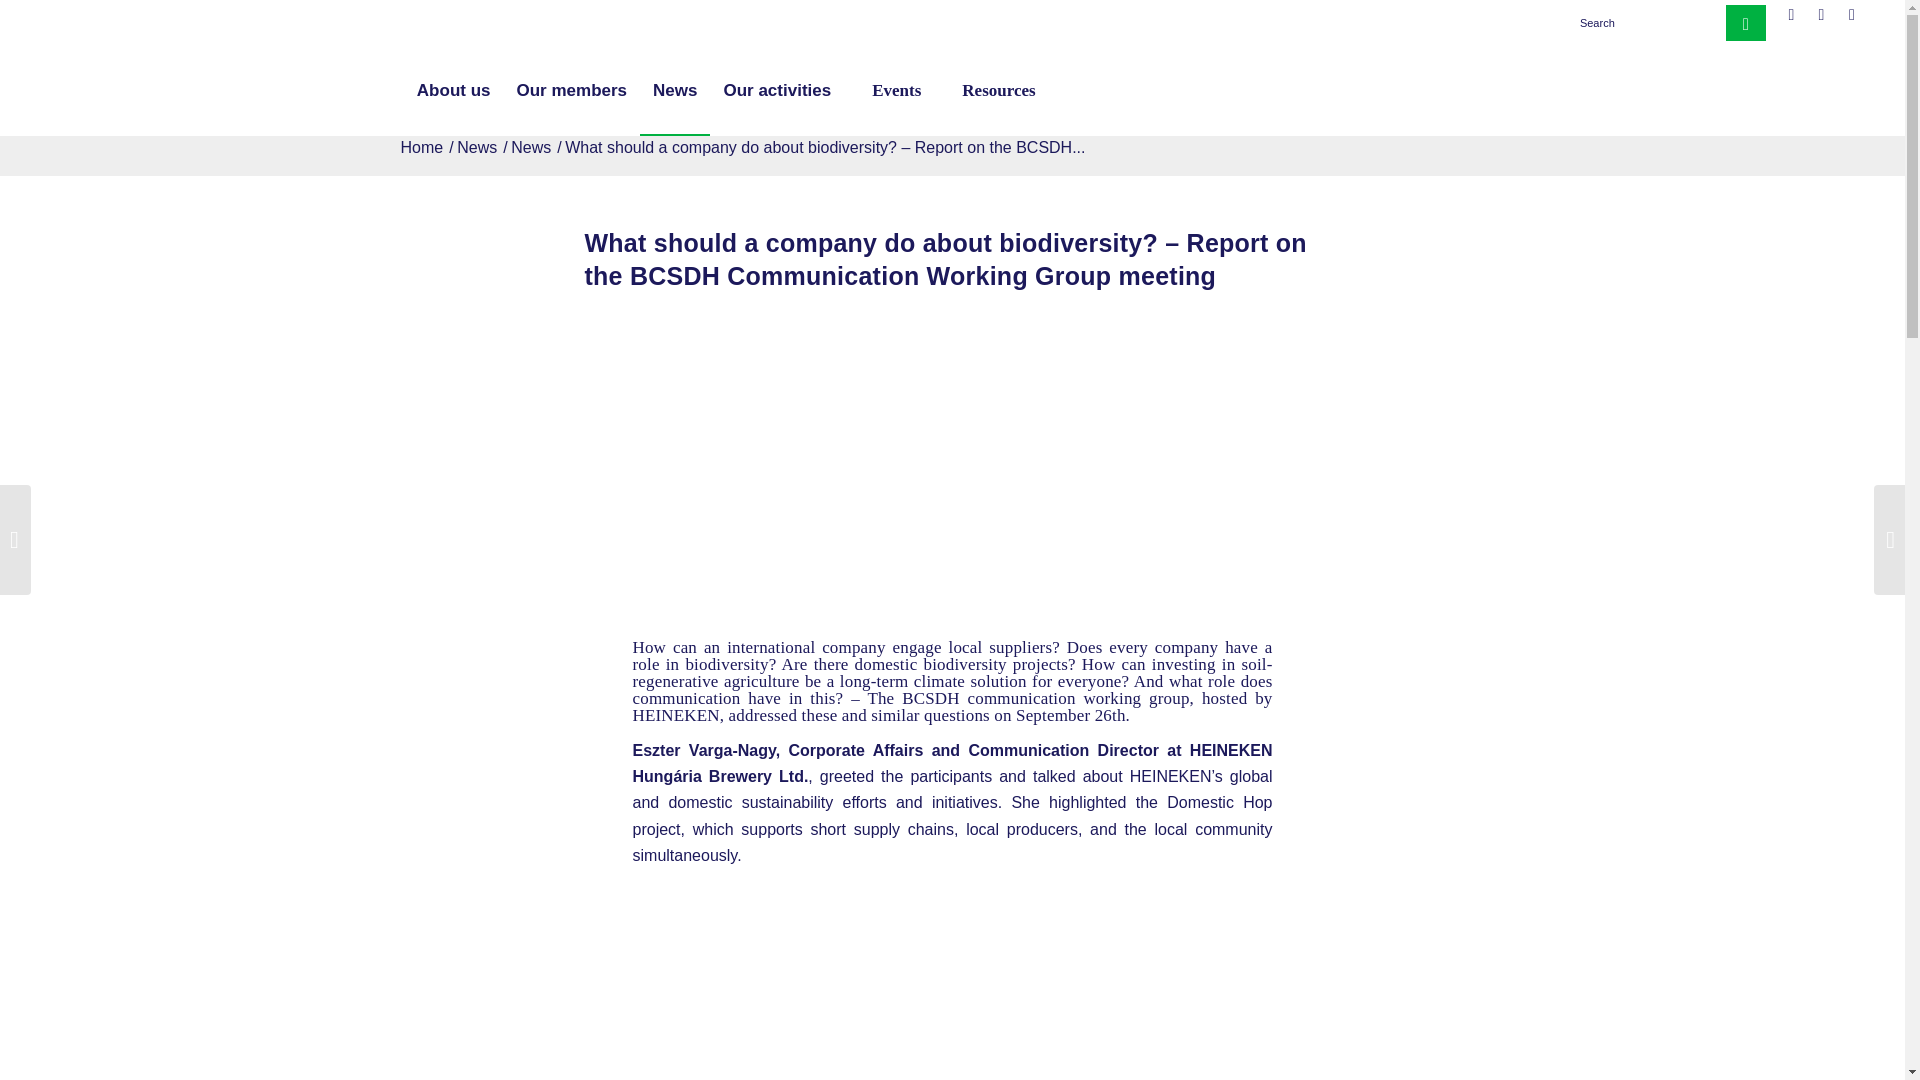 The width and height of the screenshot is (1920, 1080). What do you see at coordinates (422, 148) in the screenshot?
I see `BCSDH` at bounding box center [422, 148].